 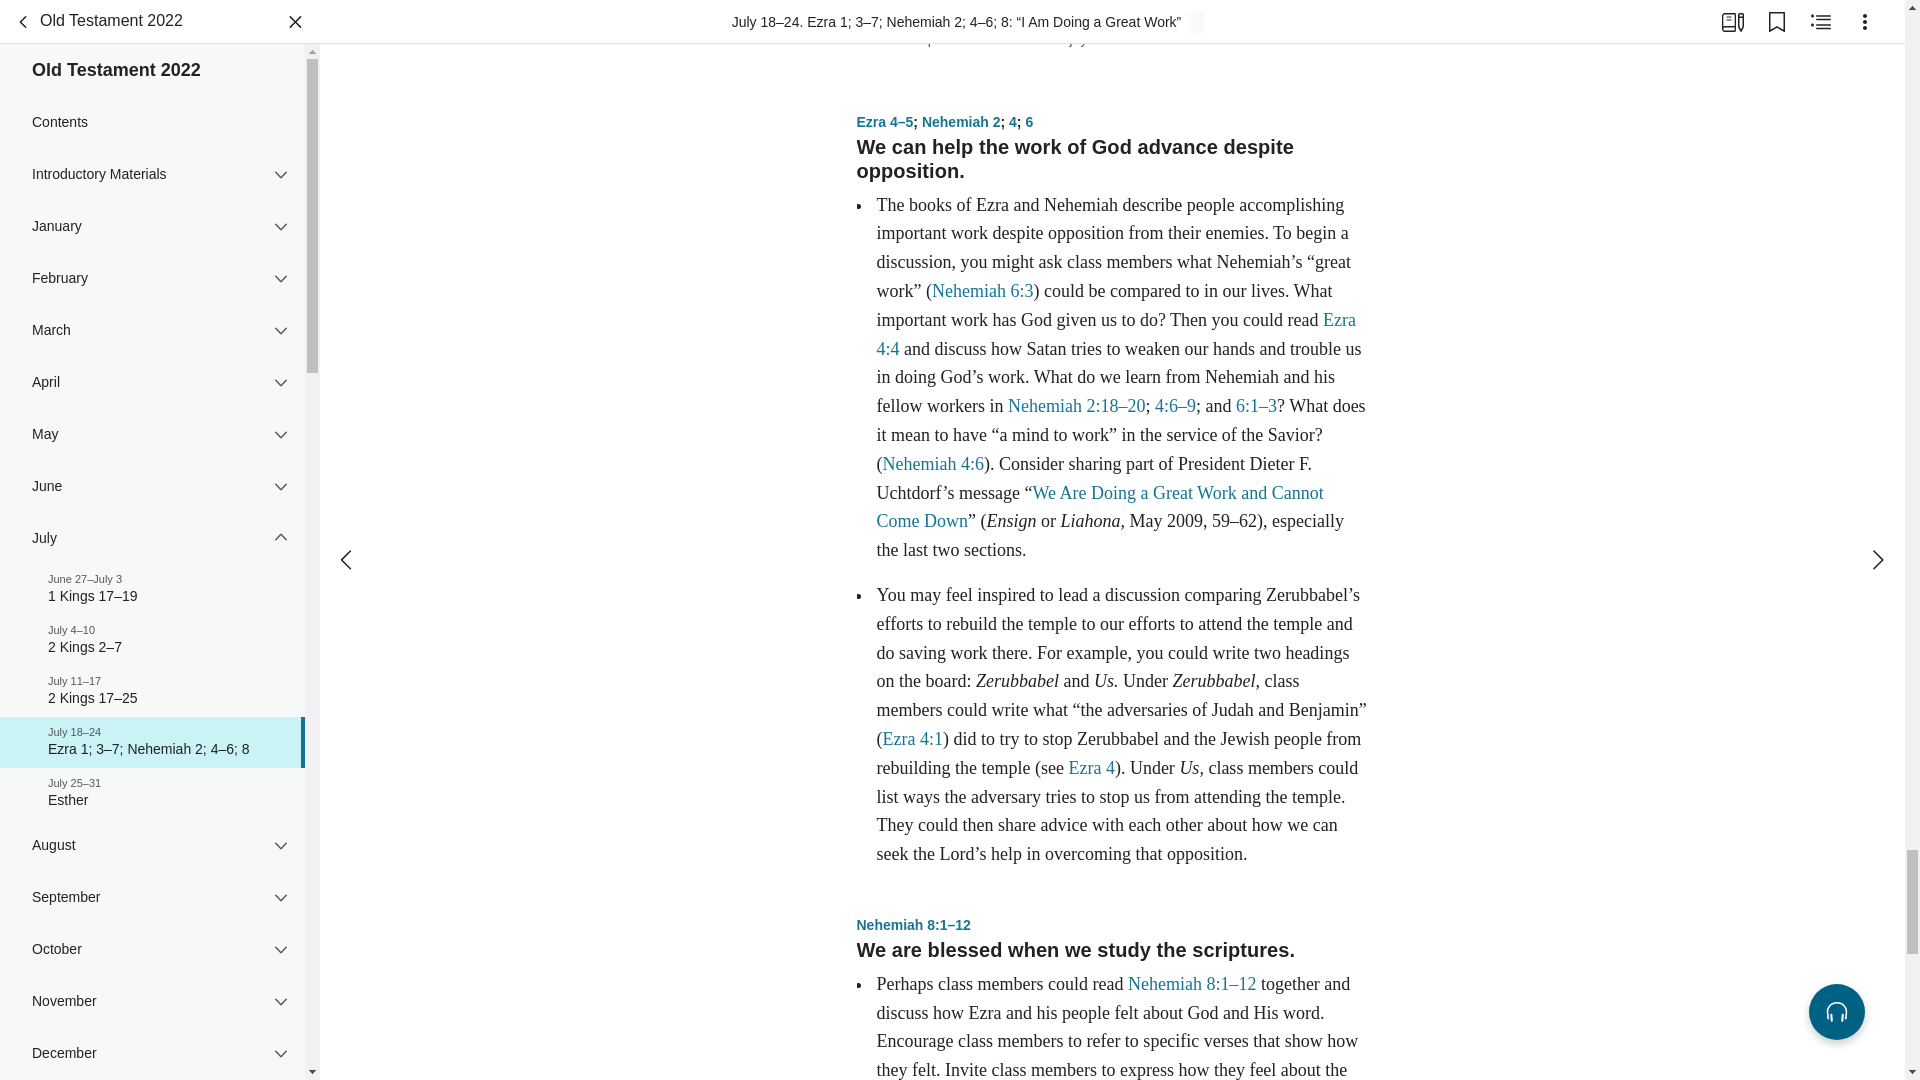 What do you see at coordinates (960, 122) in the screenshot?
I see `Nehemiah 2` at bounding box center [960, 122].